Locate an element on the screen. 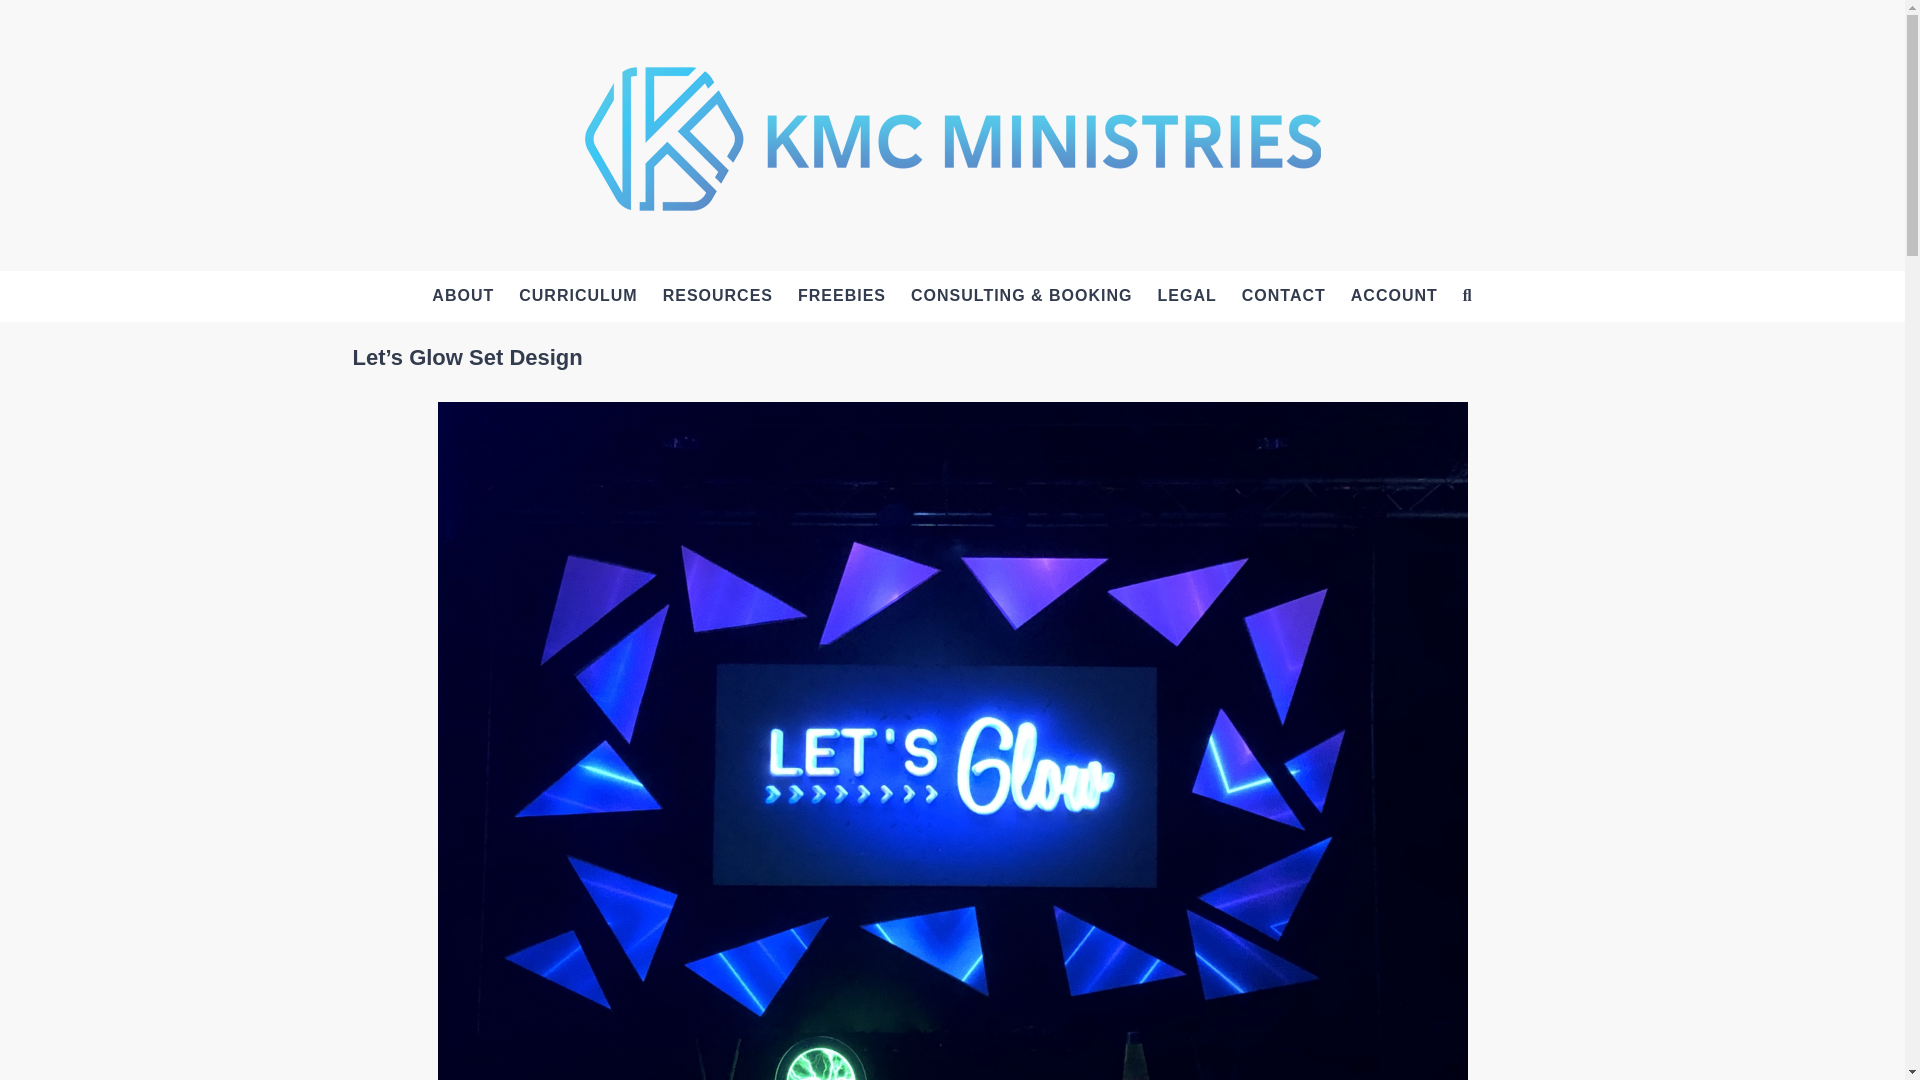 This screenshot has width=1920, height=1080. FREEBIES is located at coordinates (842, 296).